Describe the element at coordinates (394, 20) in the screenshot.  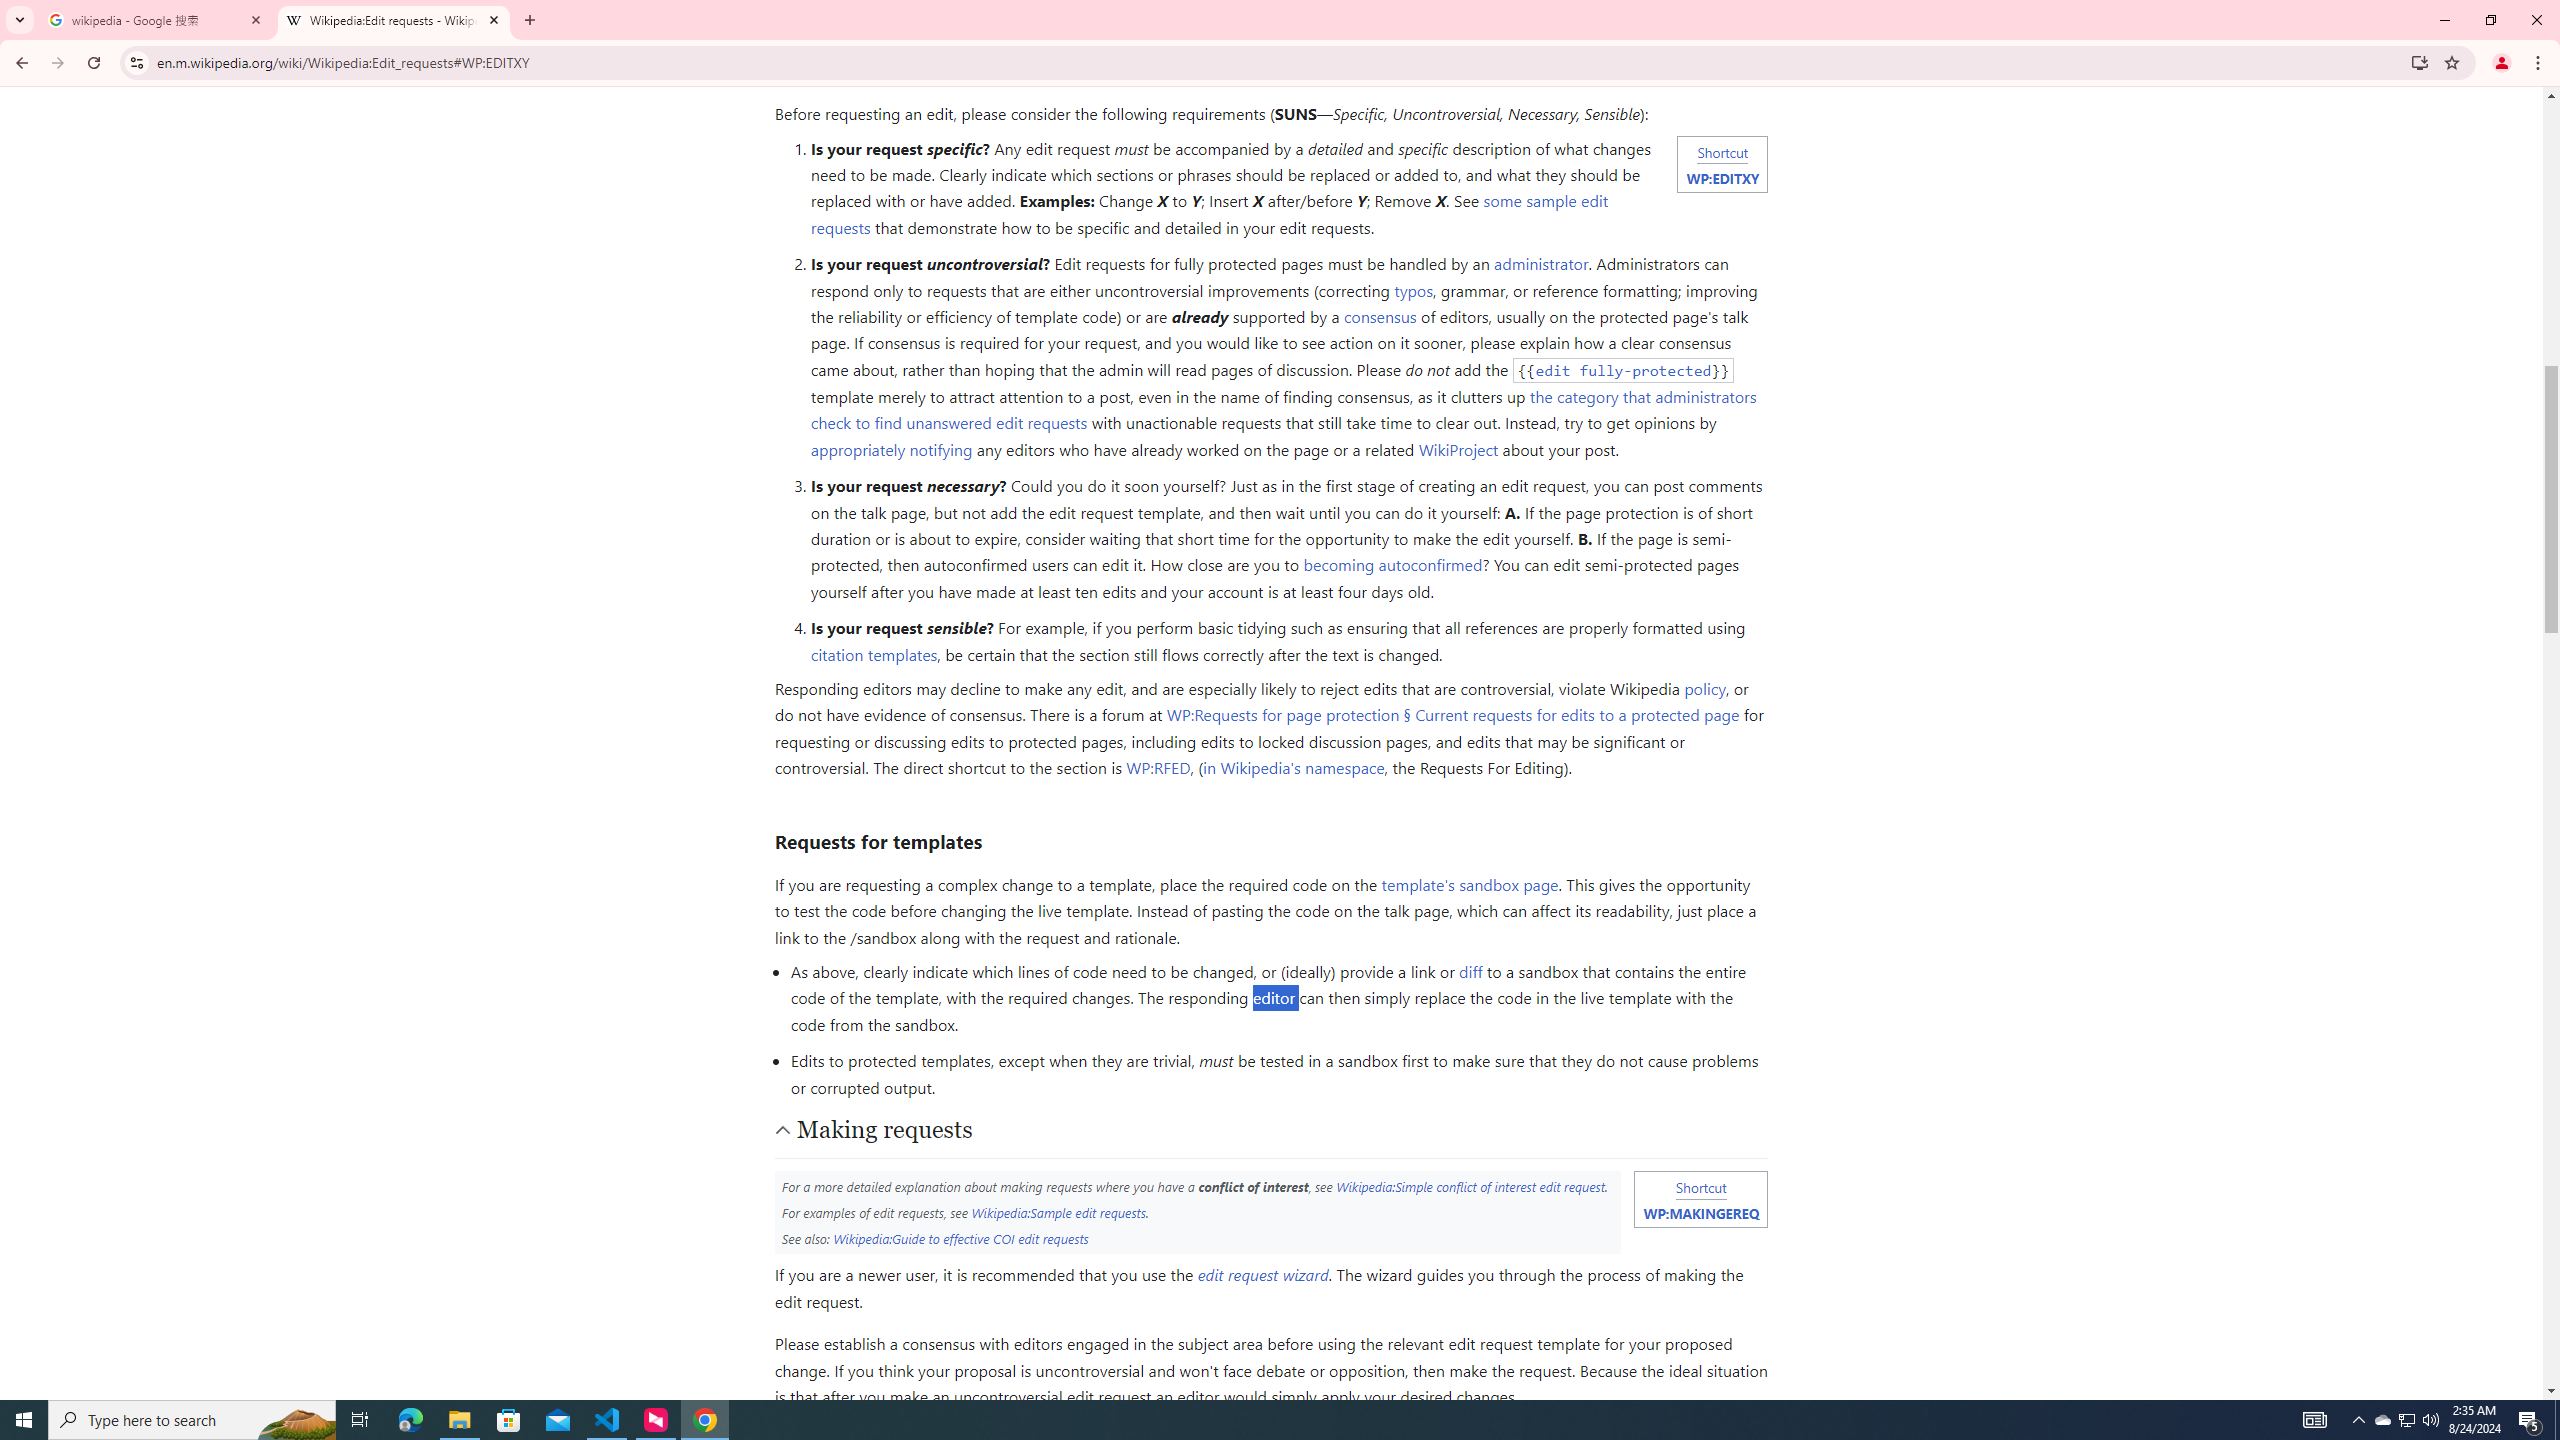
I see `Wikipedia:Edit requests - Wikipedia` at that location.